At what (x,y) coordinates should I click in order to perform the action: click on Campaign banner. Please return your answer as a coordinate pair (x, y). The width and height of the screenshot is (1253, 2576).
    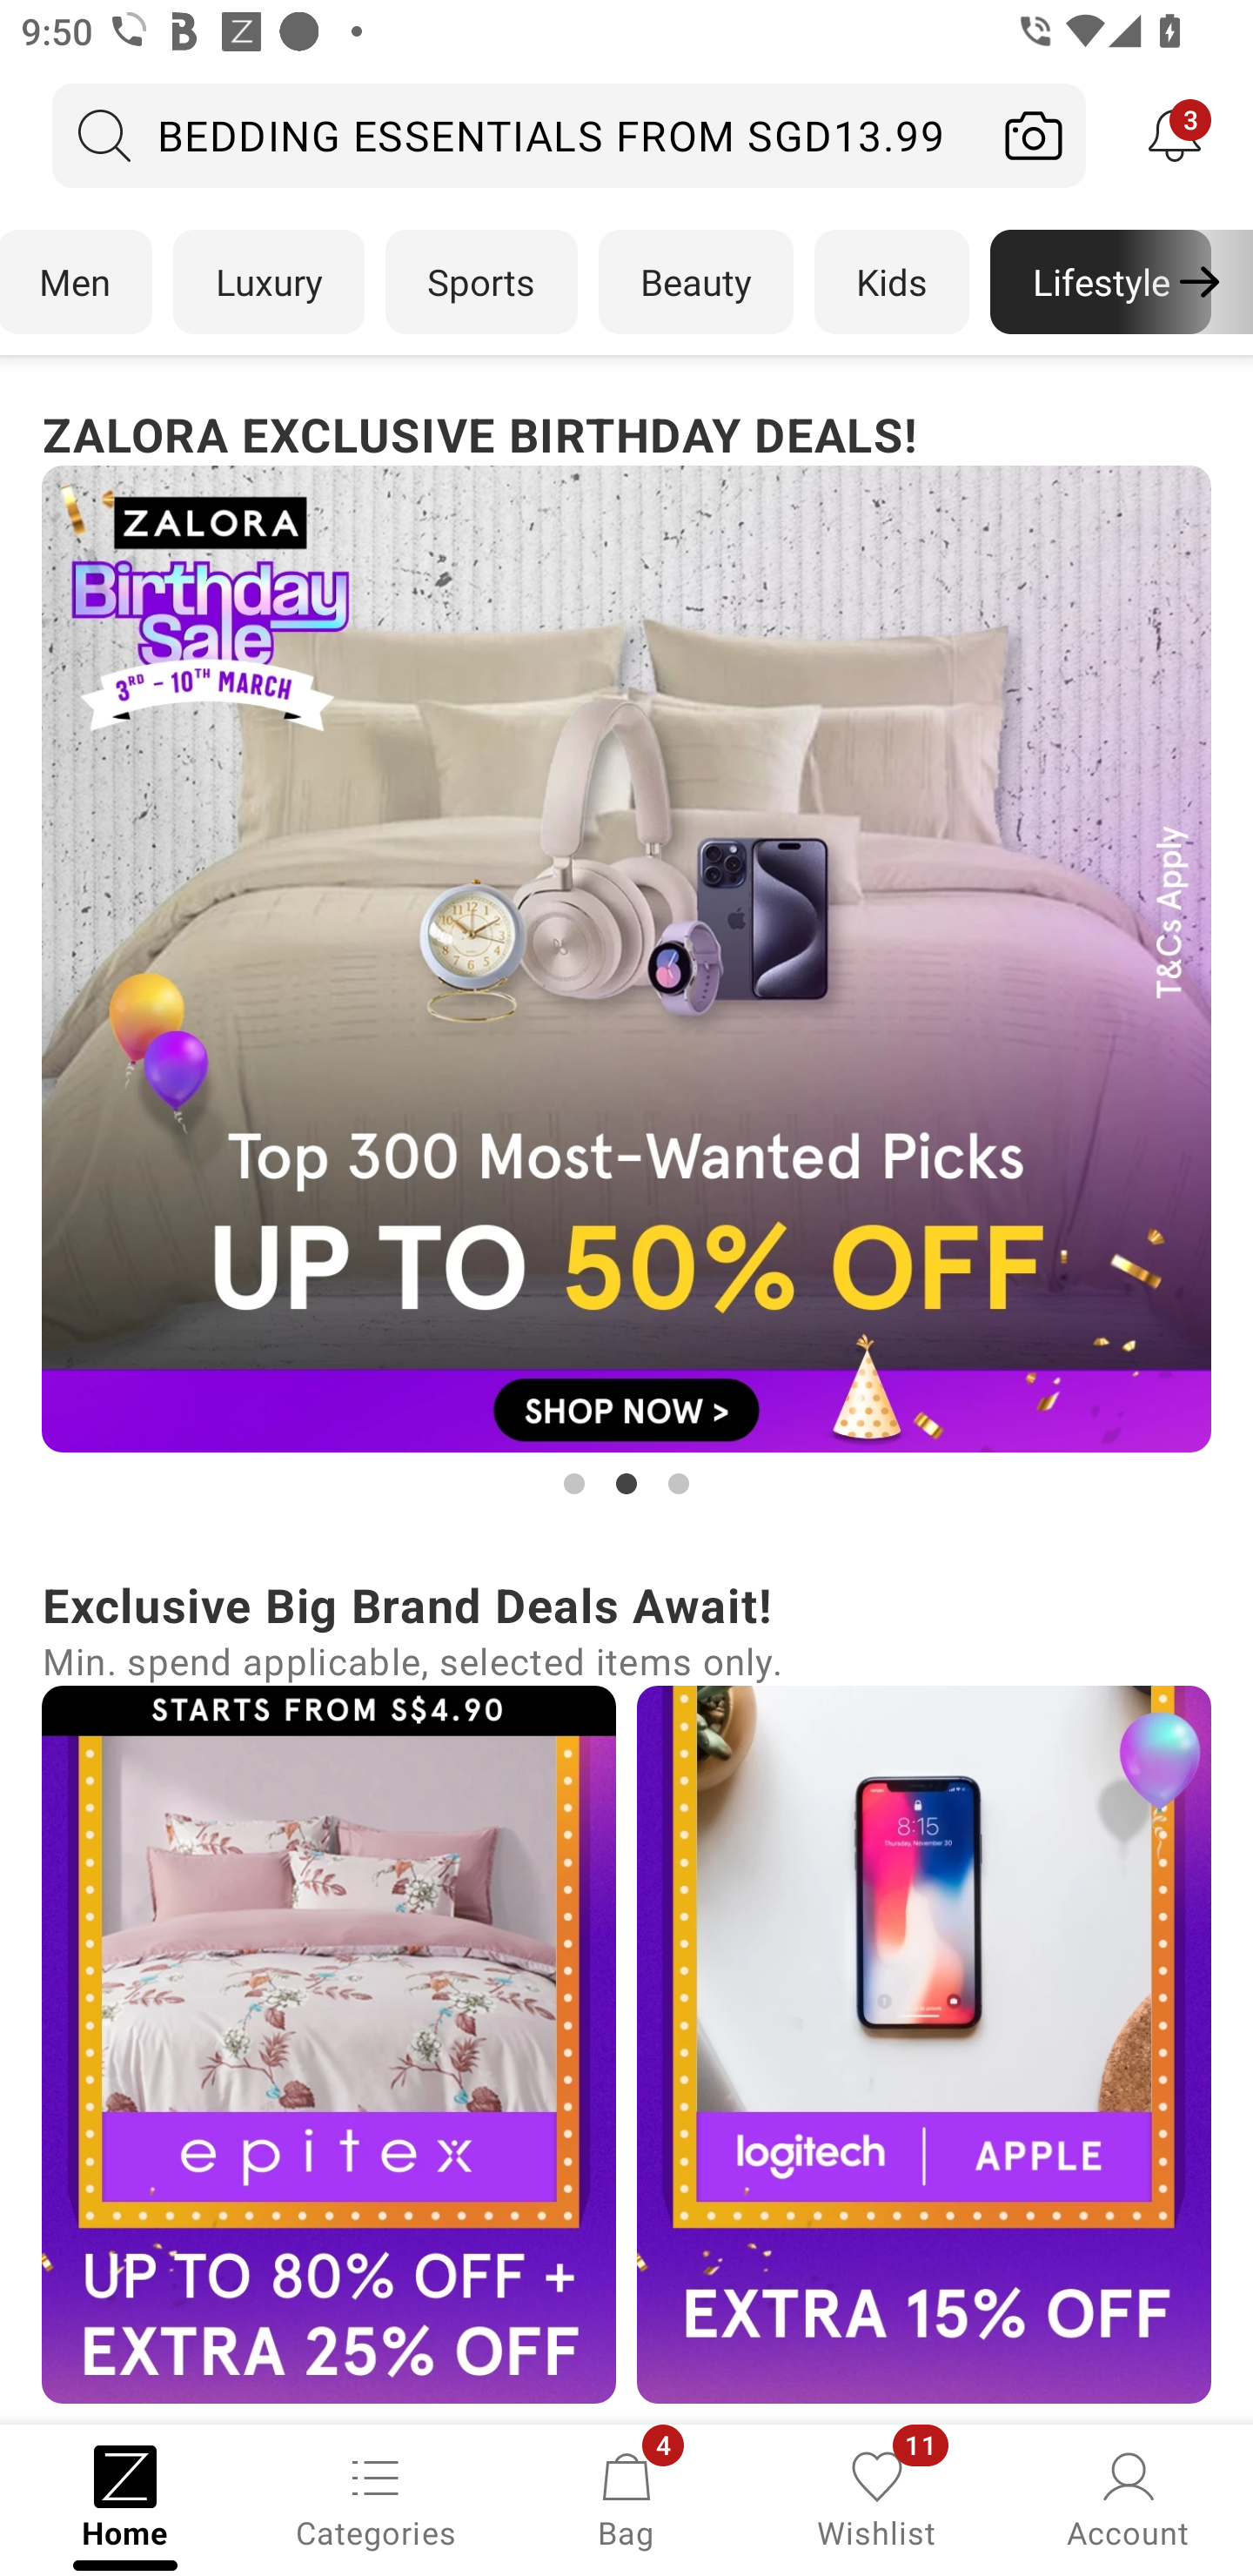
    Looking at the image, I should click on (626, 959).